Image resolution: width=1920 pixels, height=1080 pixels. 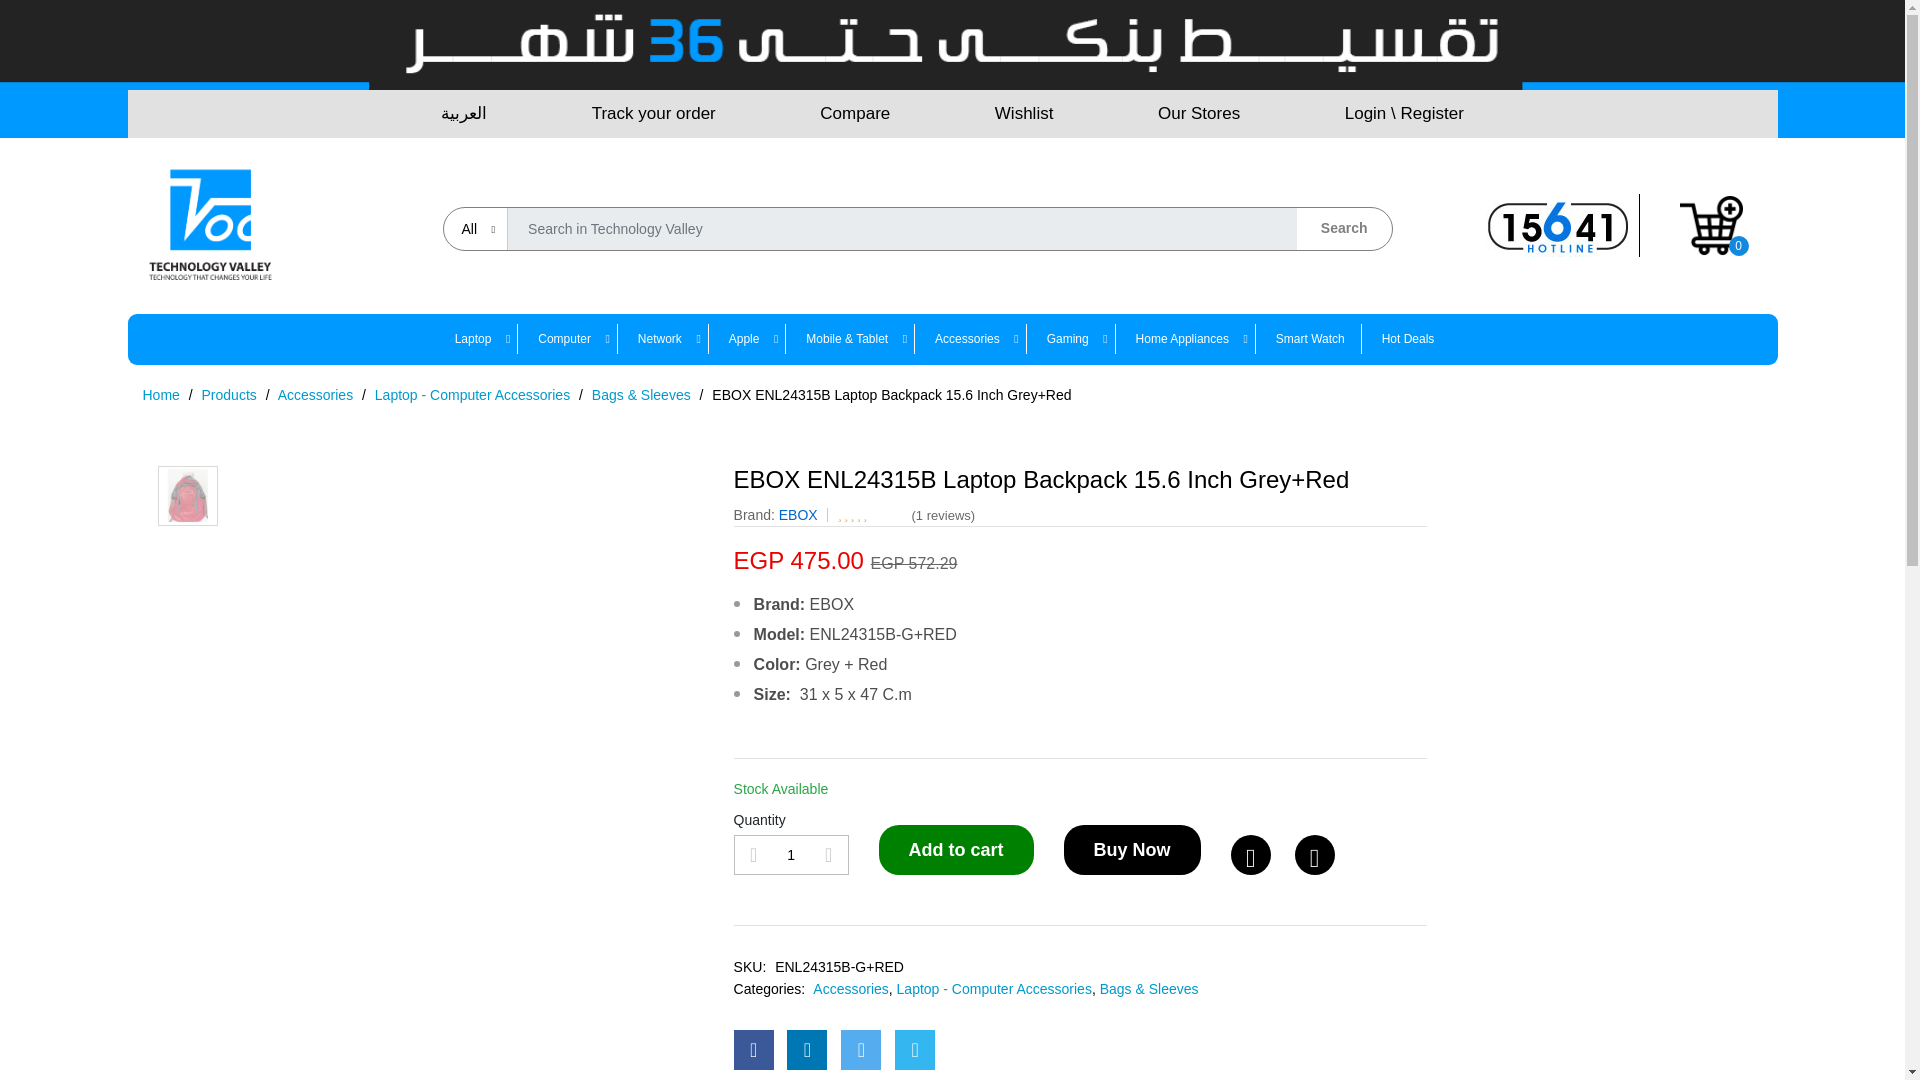 I want to click on Register, so click(x=1431, y=113).